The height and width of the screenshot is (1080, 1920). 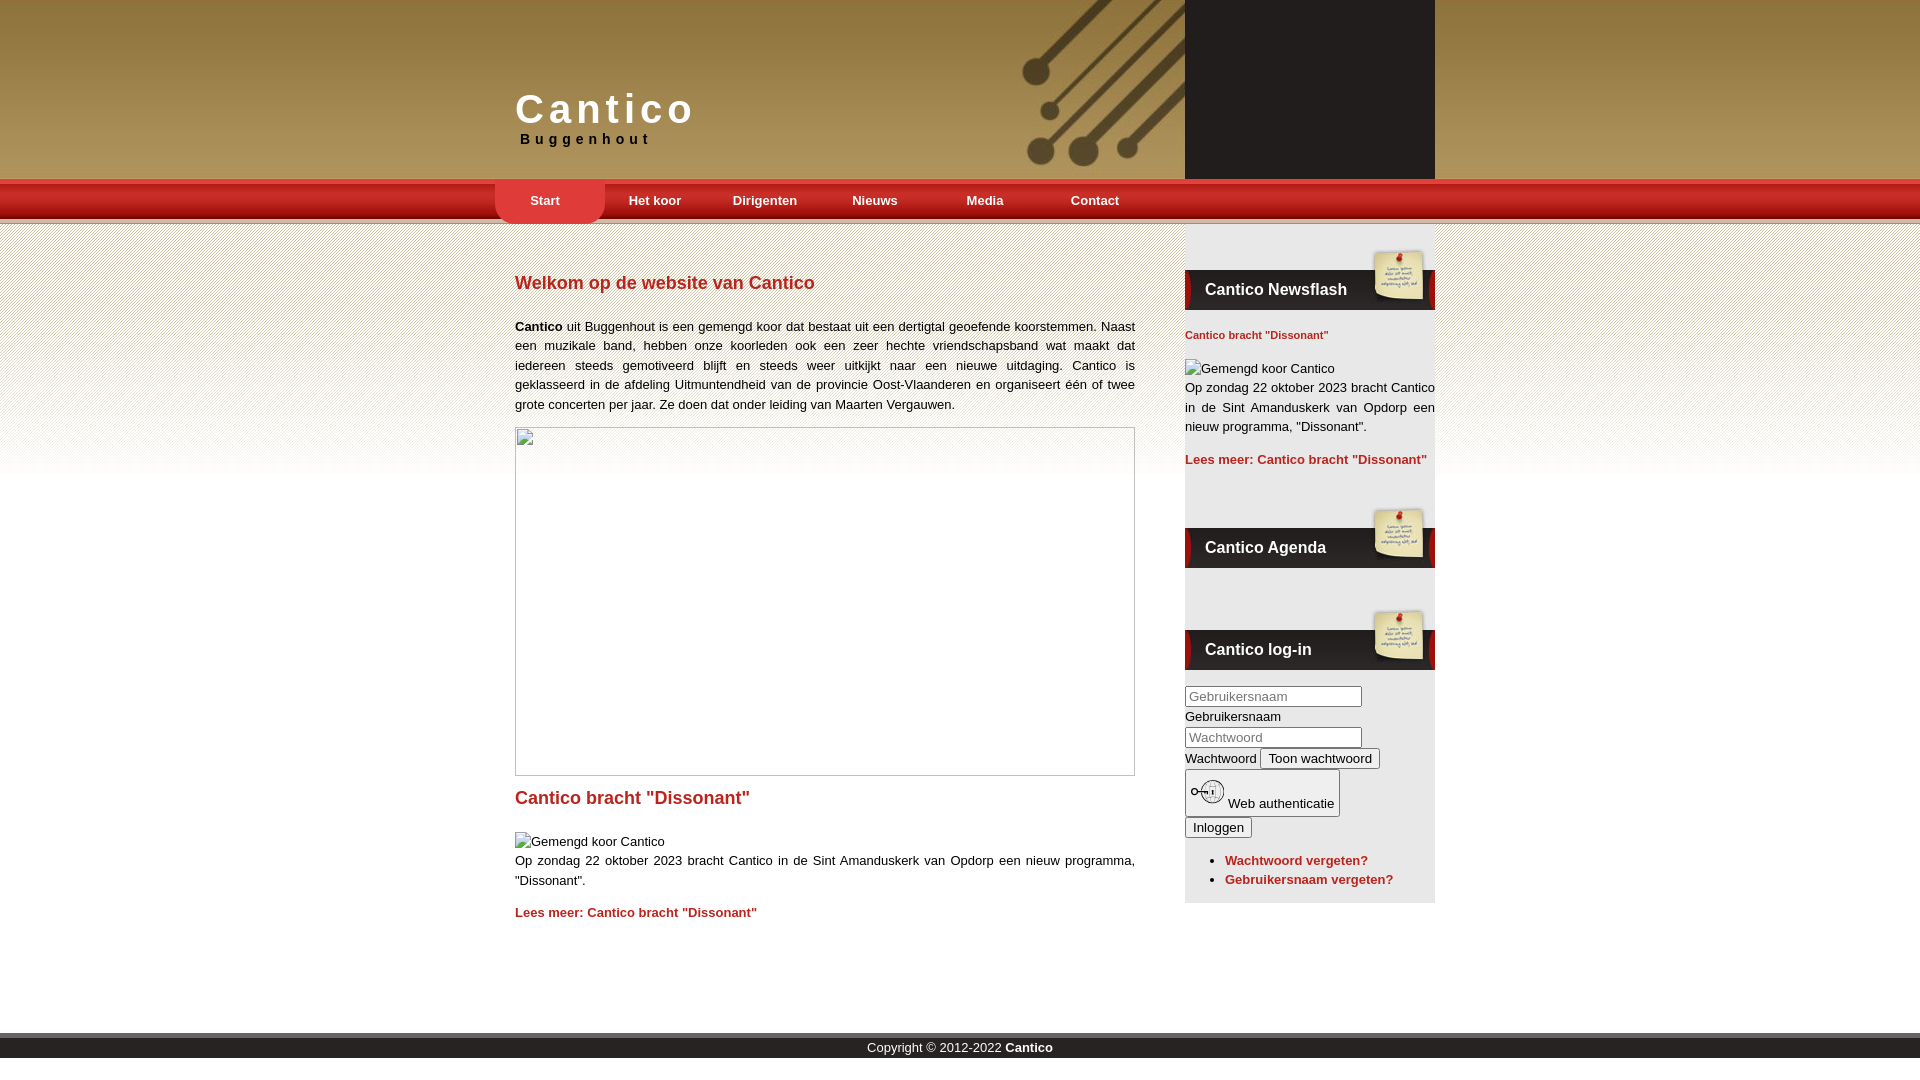 What do you see at coordinates (1306, 460) in the screenshot?
I see `Lees meer: Cantico bracht "Dissonant"` at bounding box center [1306, 460].